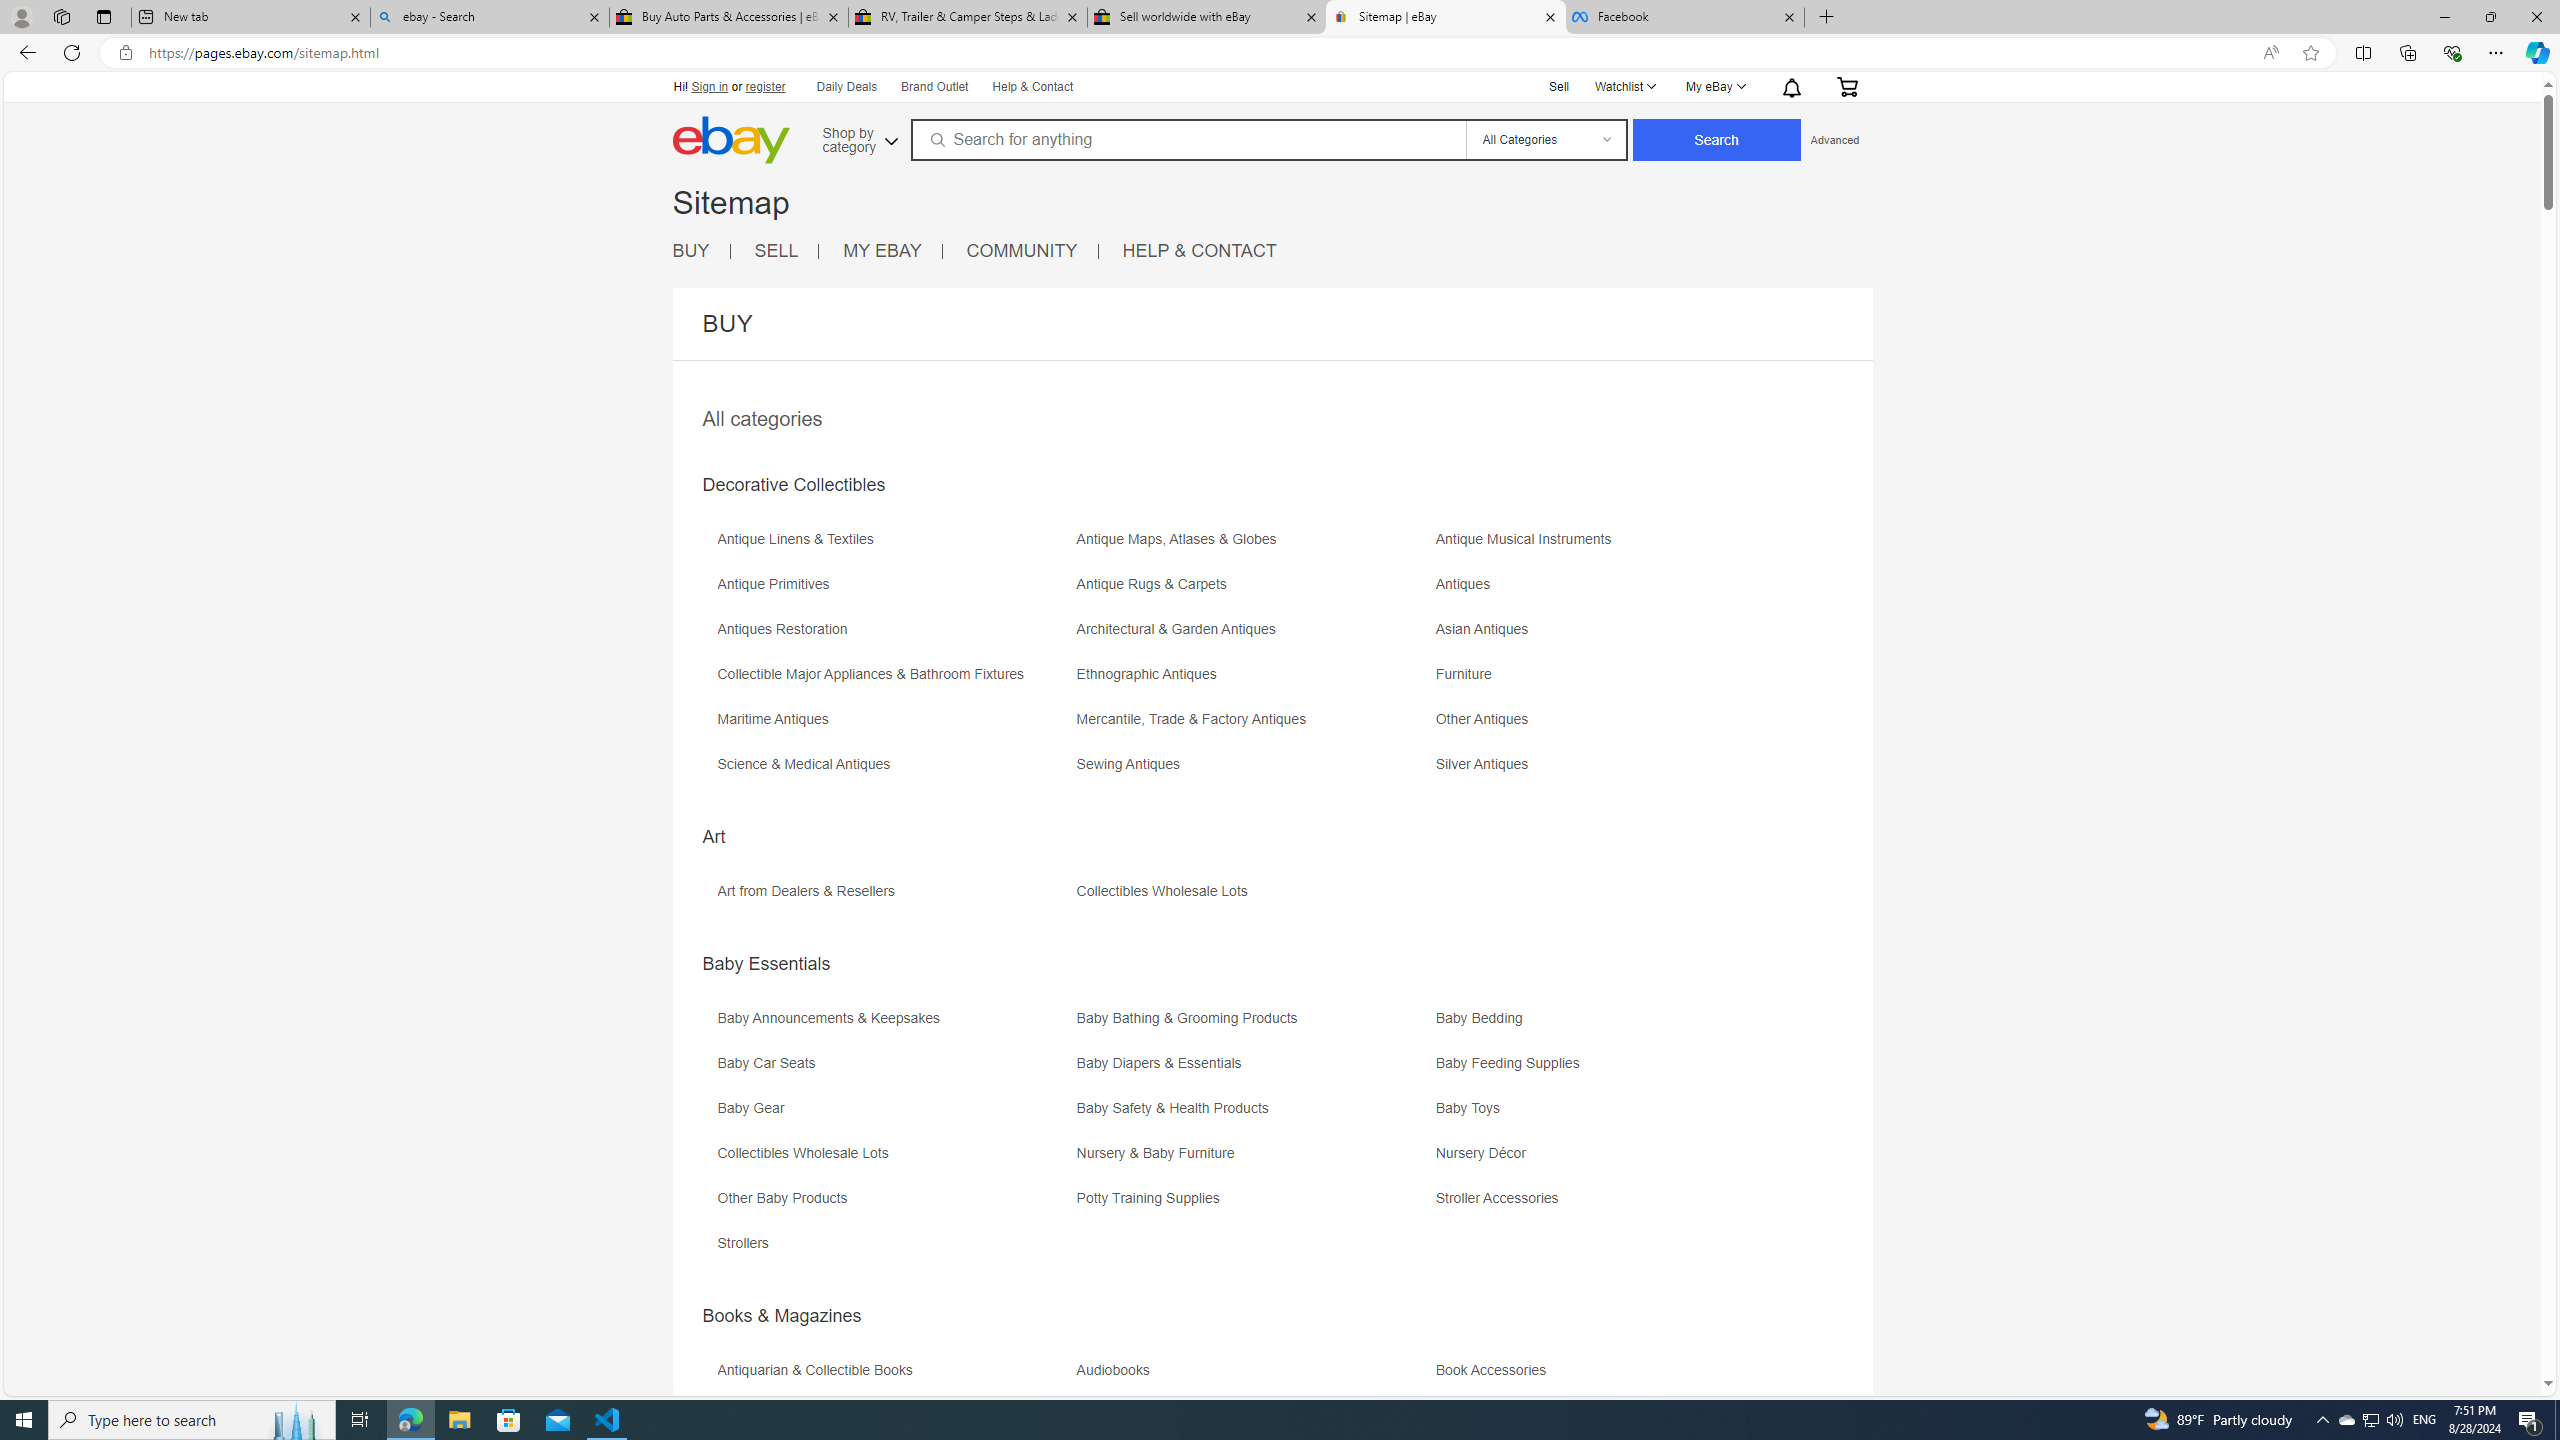 Image resolution: width=2560 pixels, height=1440 pixels. I want to click on BUY, so click(701, 251).